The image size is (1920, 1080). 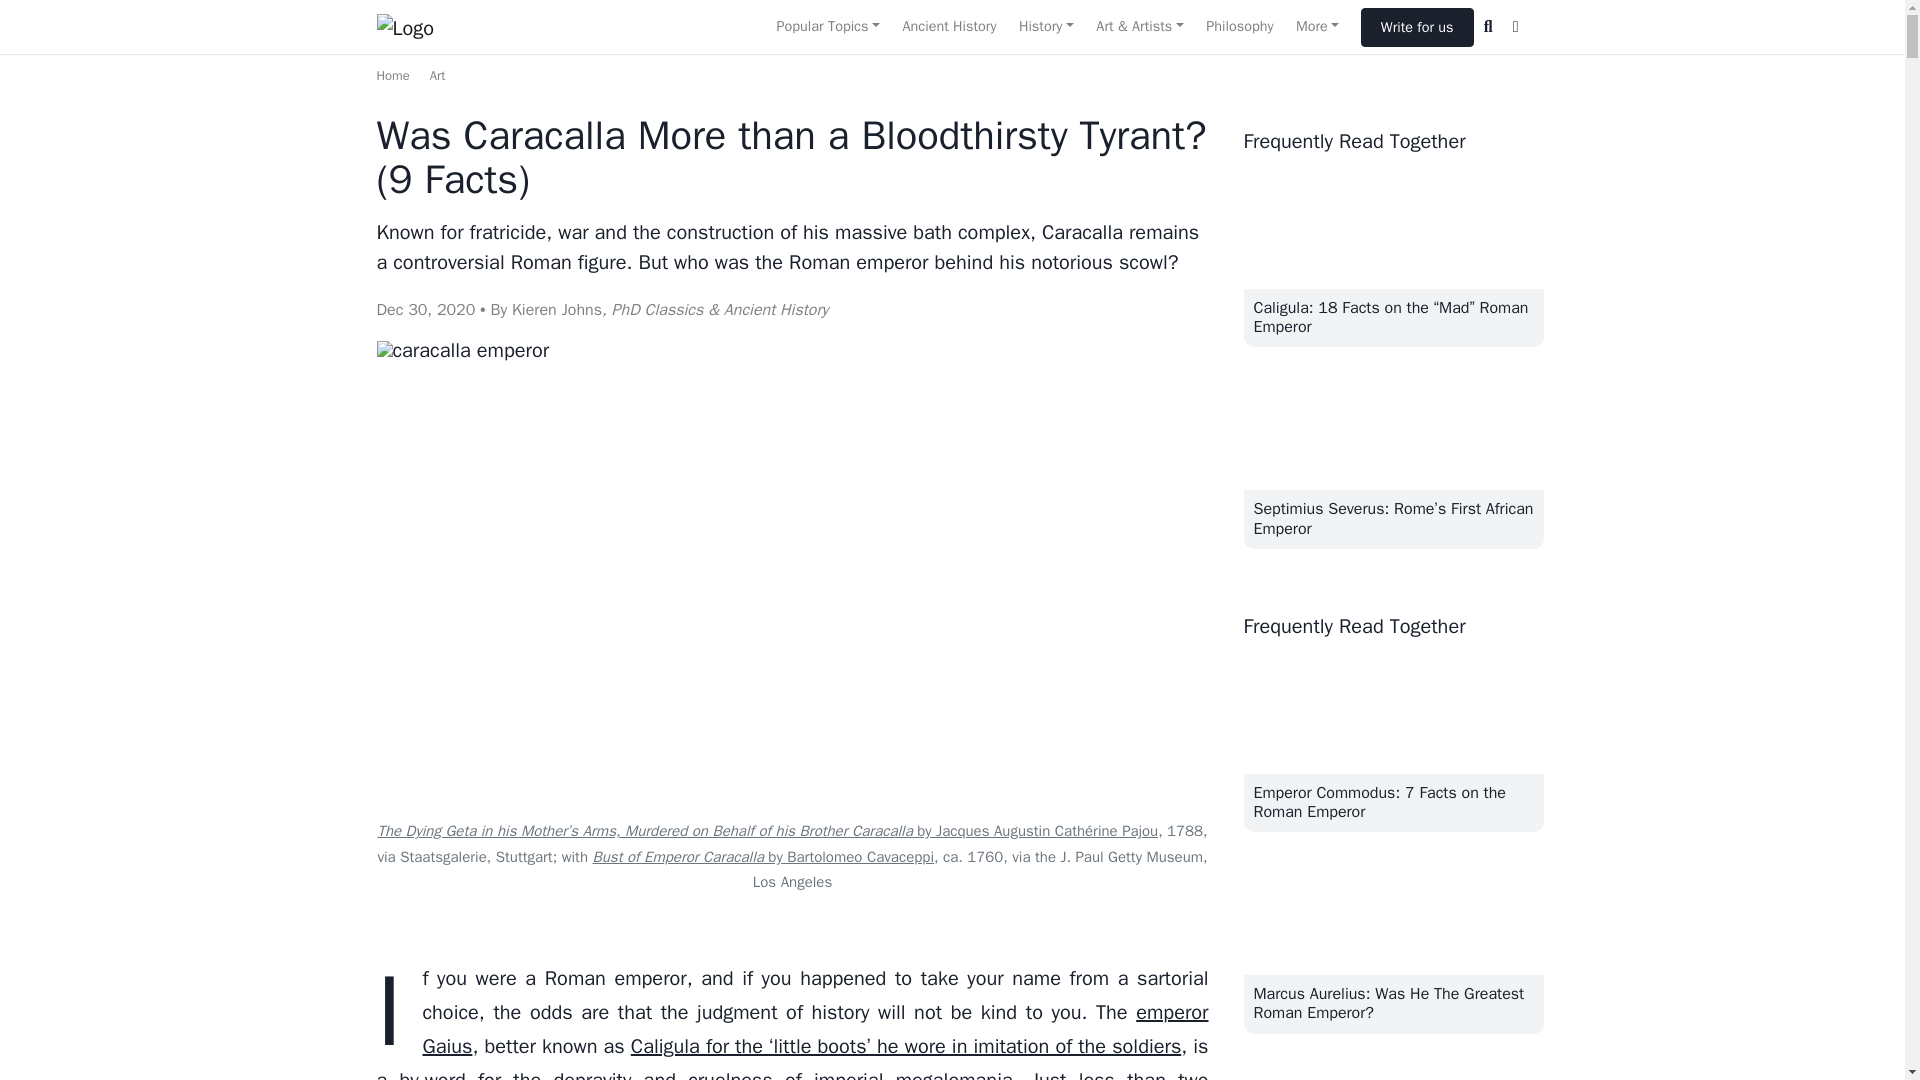 I want to click on Ancient History, so click(x=948, y=27).